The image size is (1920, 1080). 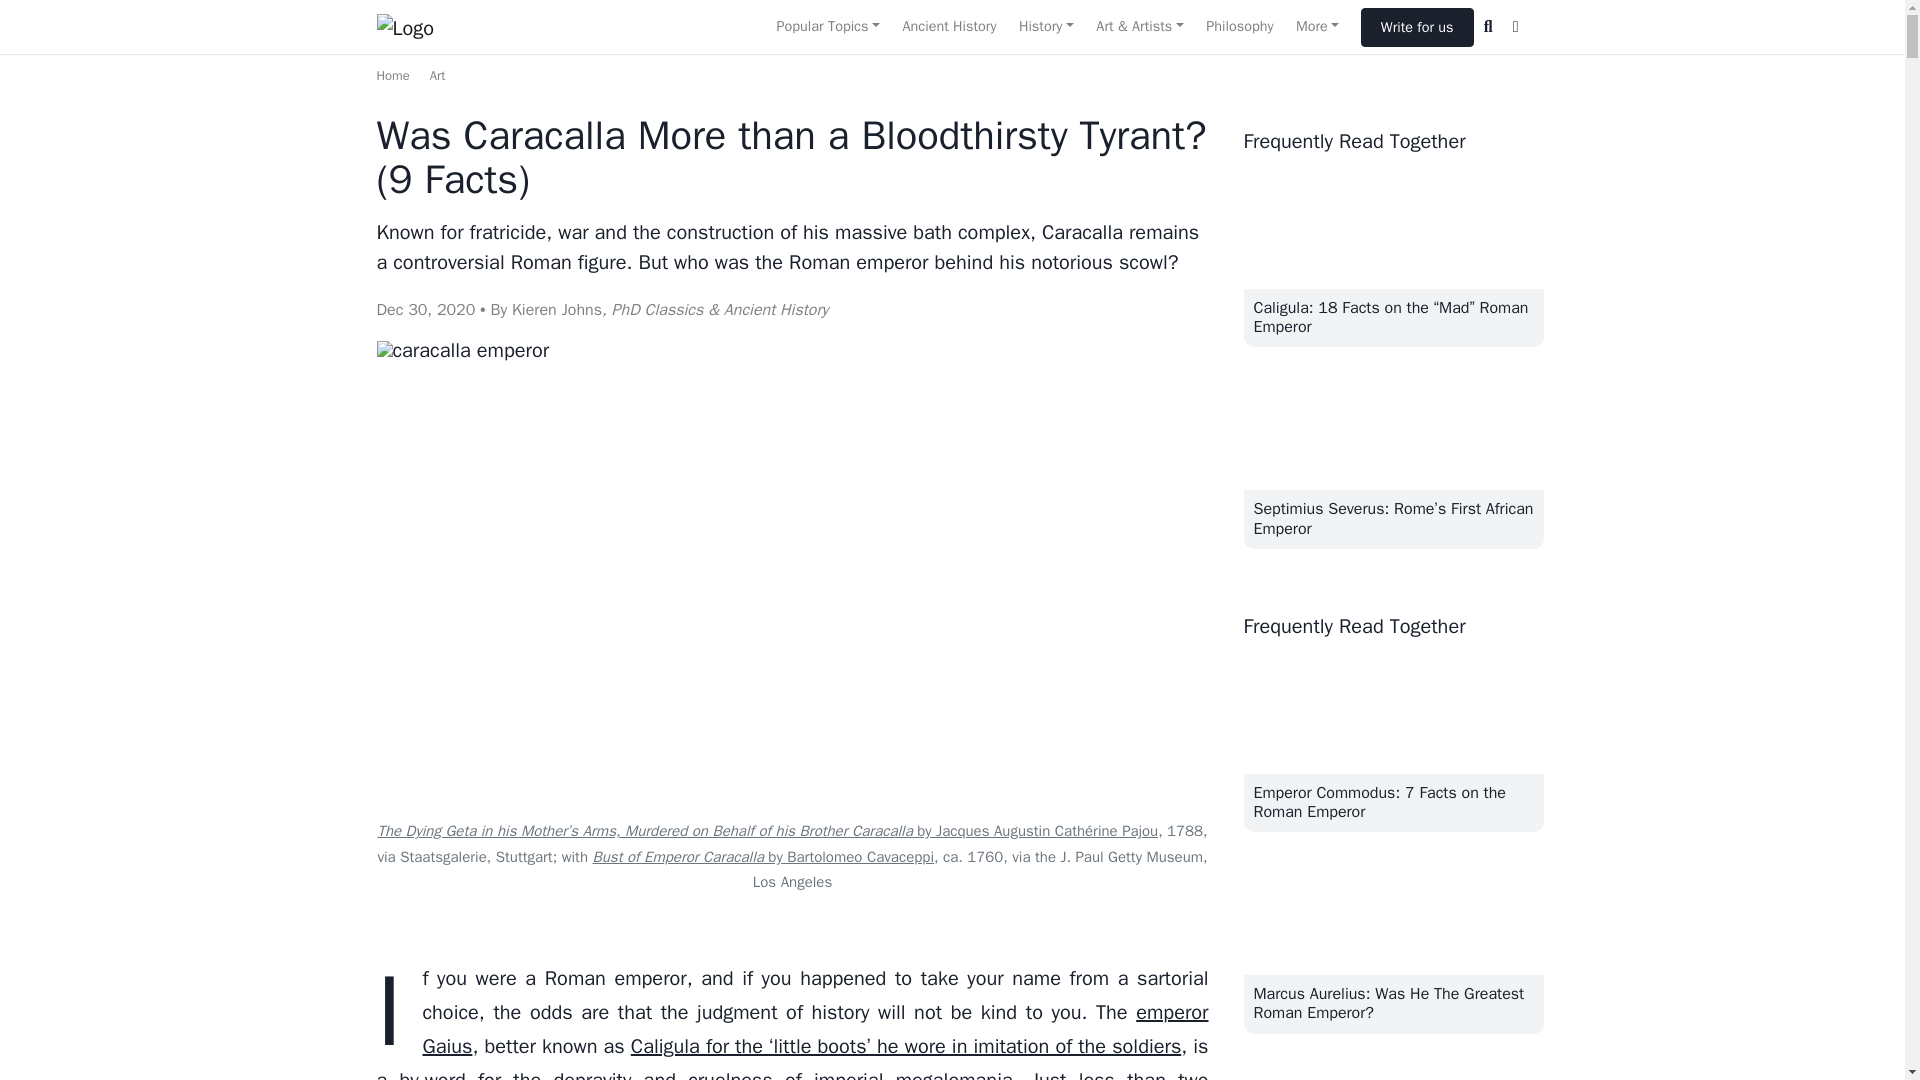 I want to click on Ancient History, so click(x=948, y=27).